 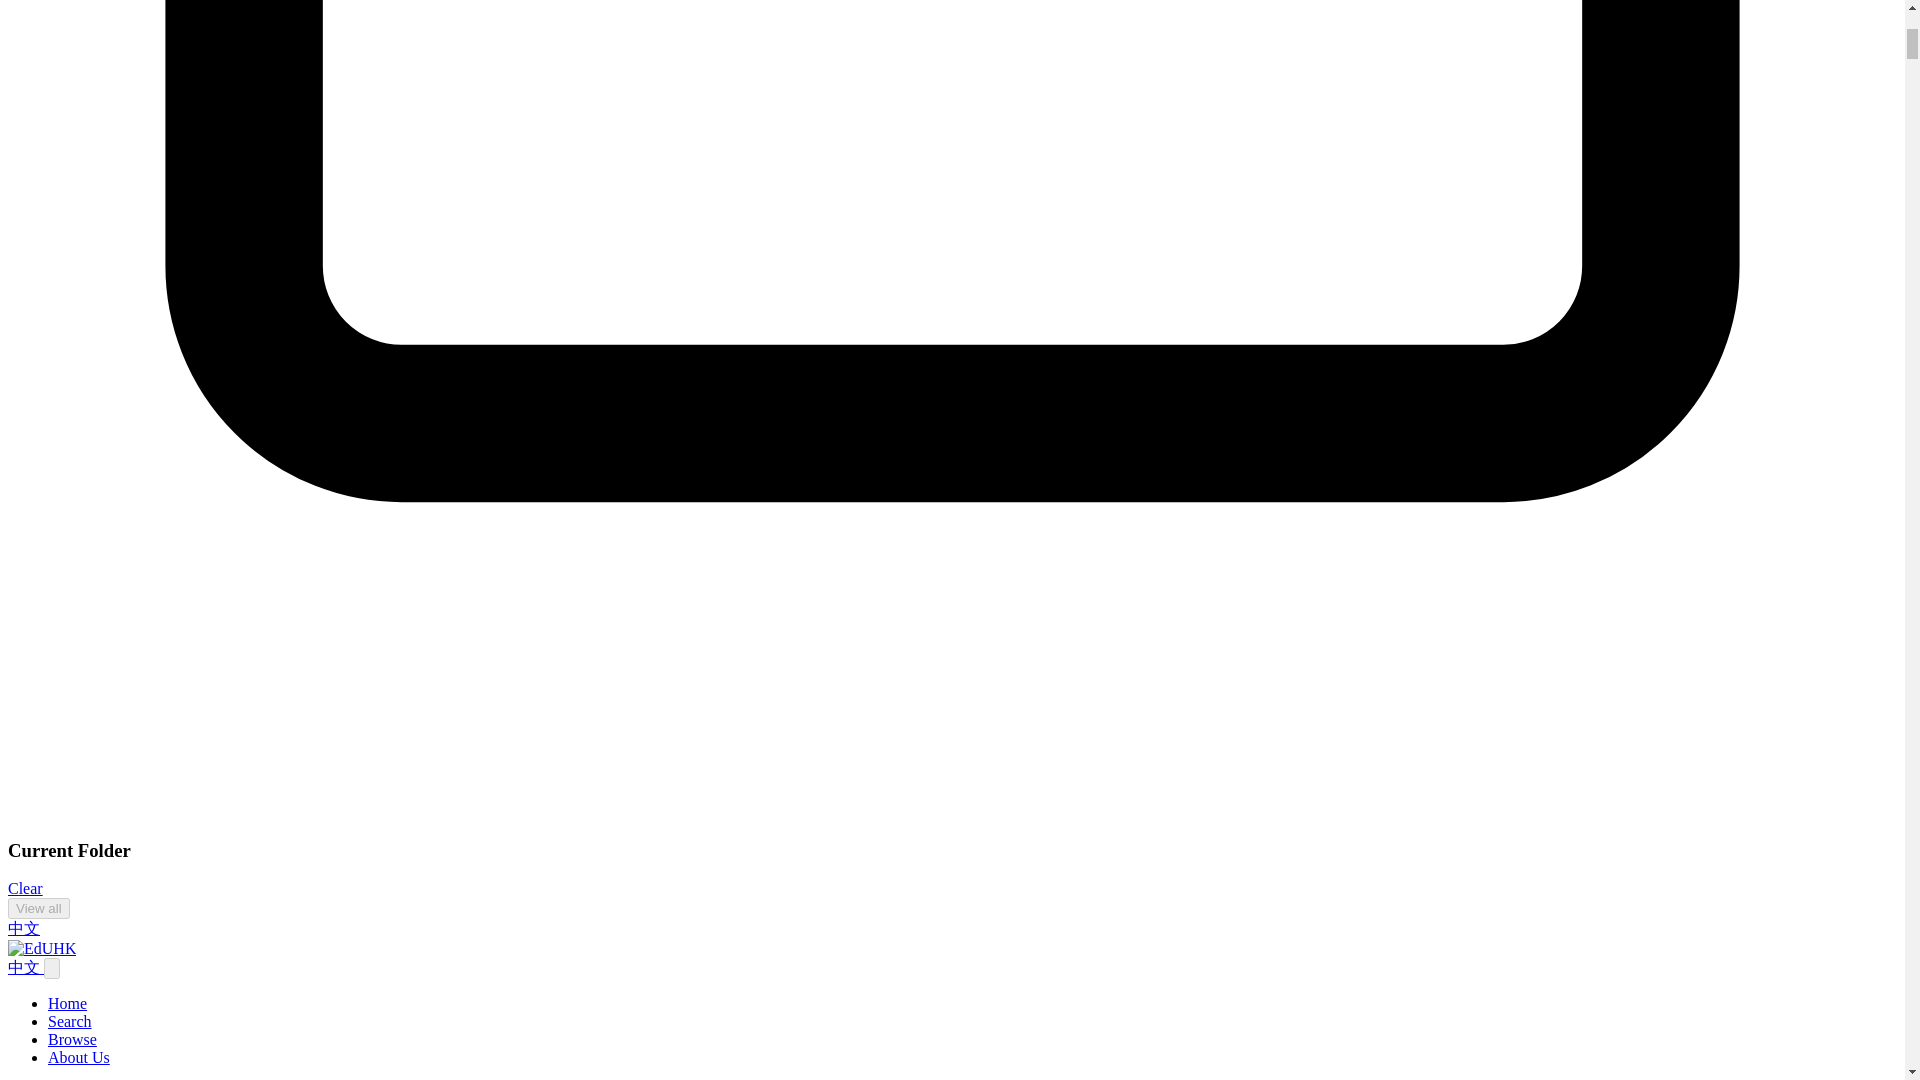 I want to click on Home, so click(x=67, y=1002).